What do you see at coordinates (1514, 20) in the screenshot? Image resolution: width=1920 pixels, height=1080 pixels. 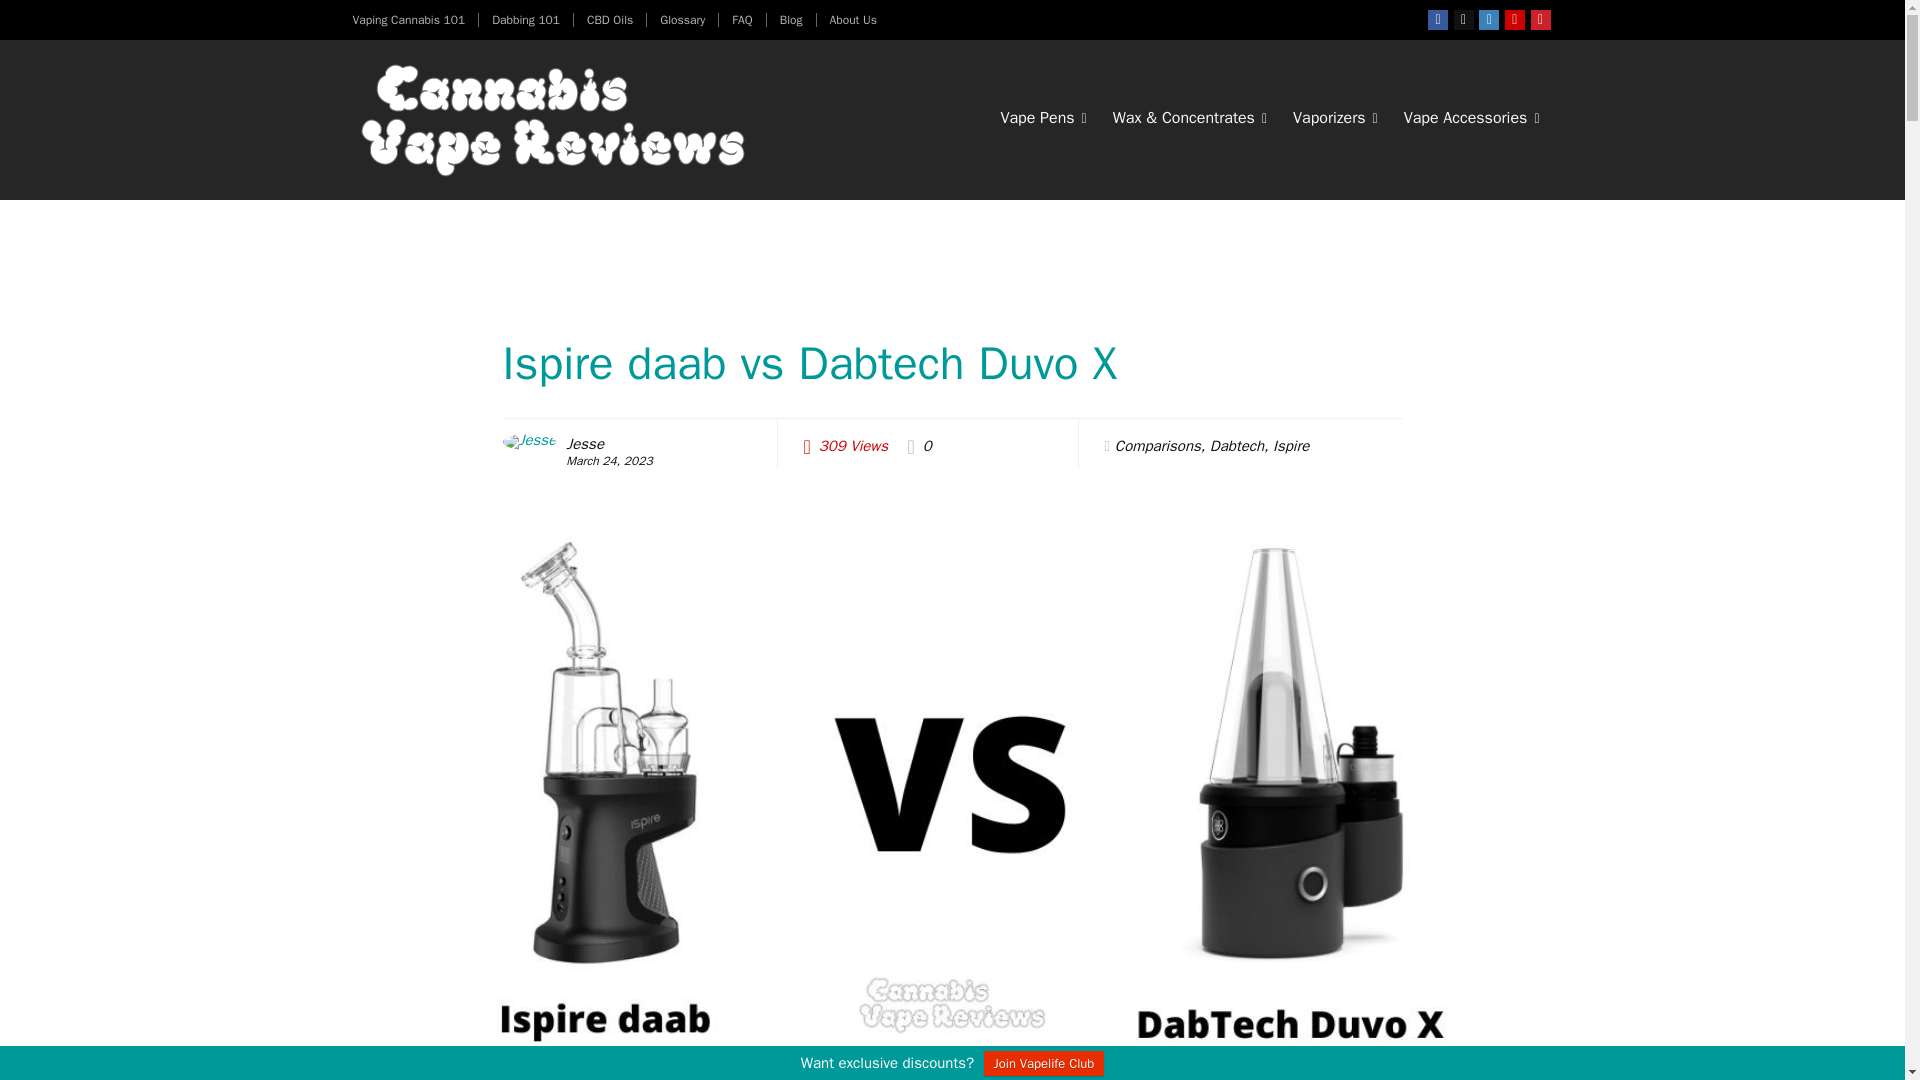 I see `Youtube` at bounding box center [1514, 20].